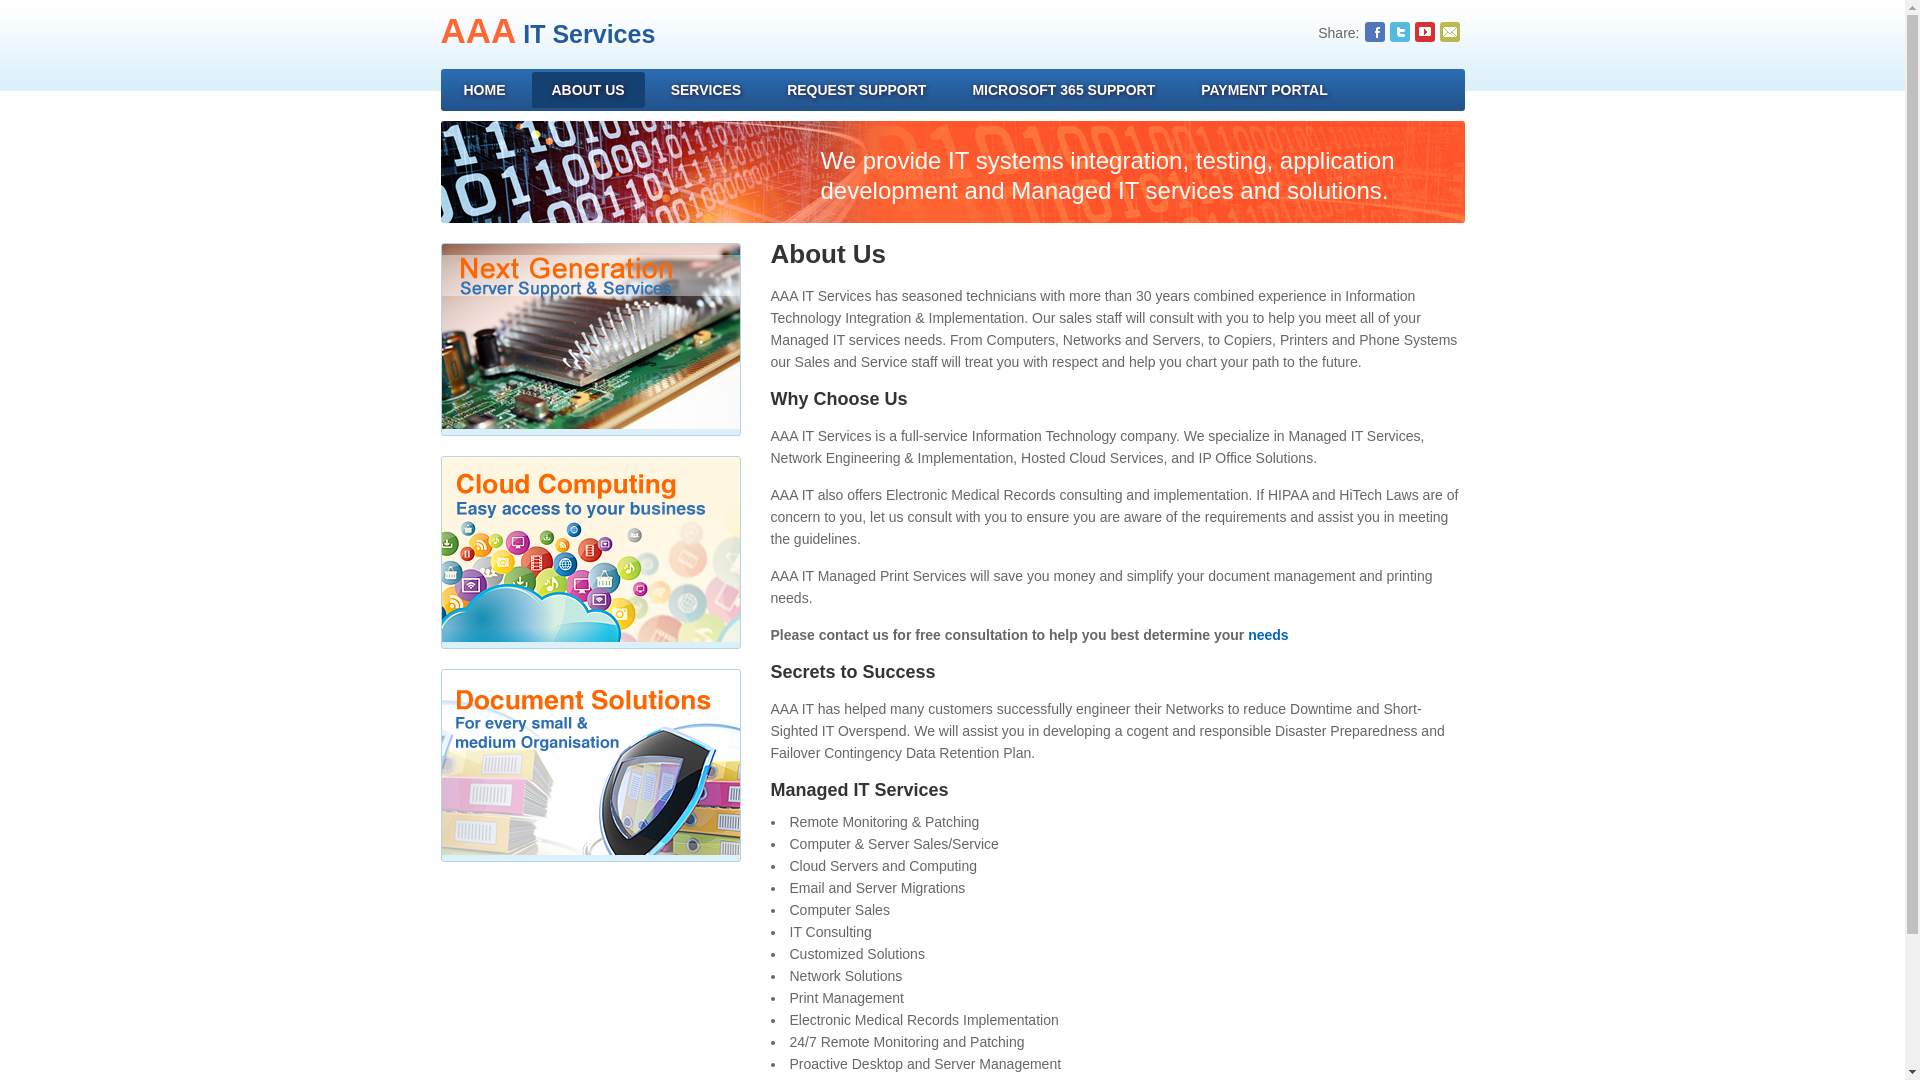  What do you see at coordinates (484, 90) in the screenshot?
I see `HOME` at bounding box center [484, 90].